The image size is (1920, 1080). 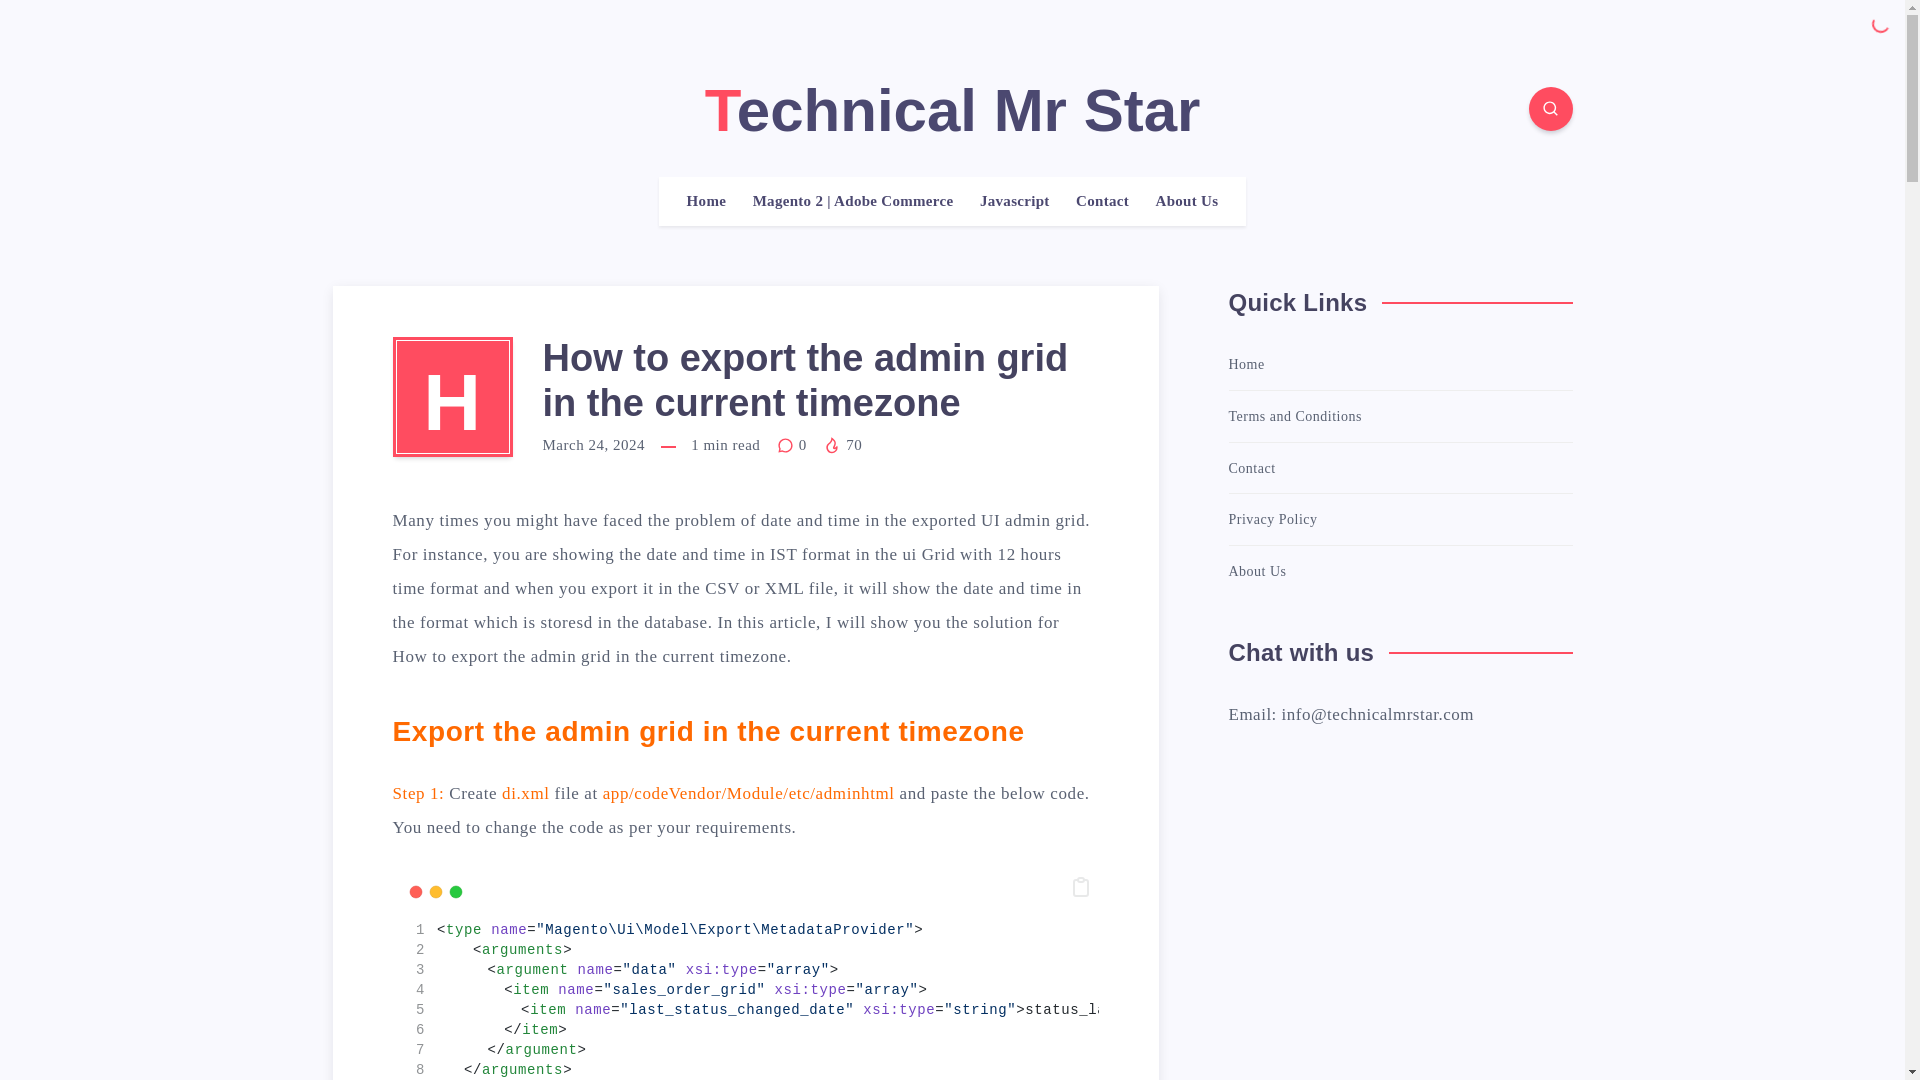 What do you see at coordinates (842, 444) in the screenshot?
I see `70 Views` at bounding box center [842, 444].